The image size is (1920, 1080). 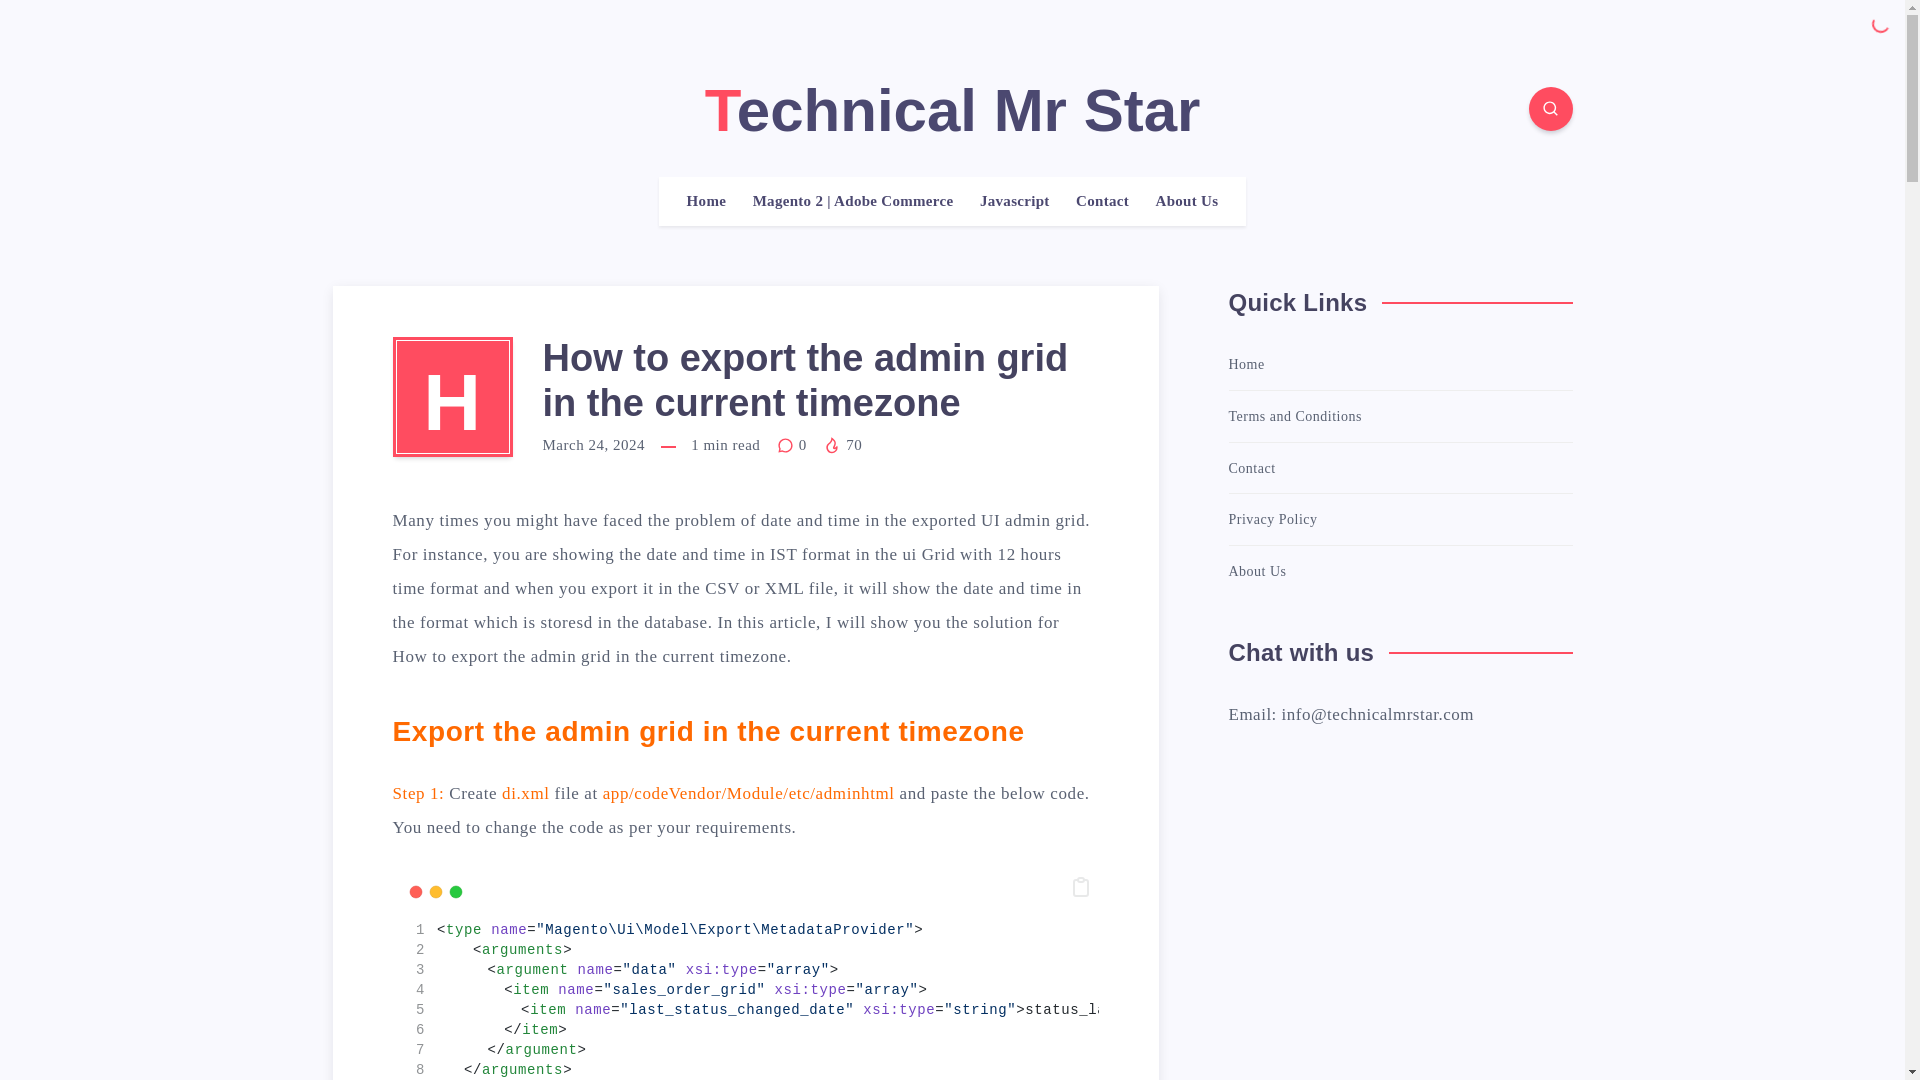 What do you see at coordinates (842, 444) in the screenshot?
I see `70 Views` at bounding box center [842, 444].